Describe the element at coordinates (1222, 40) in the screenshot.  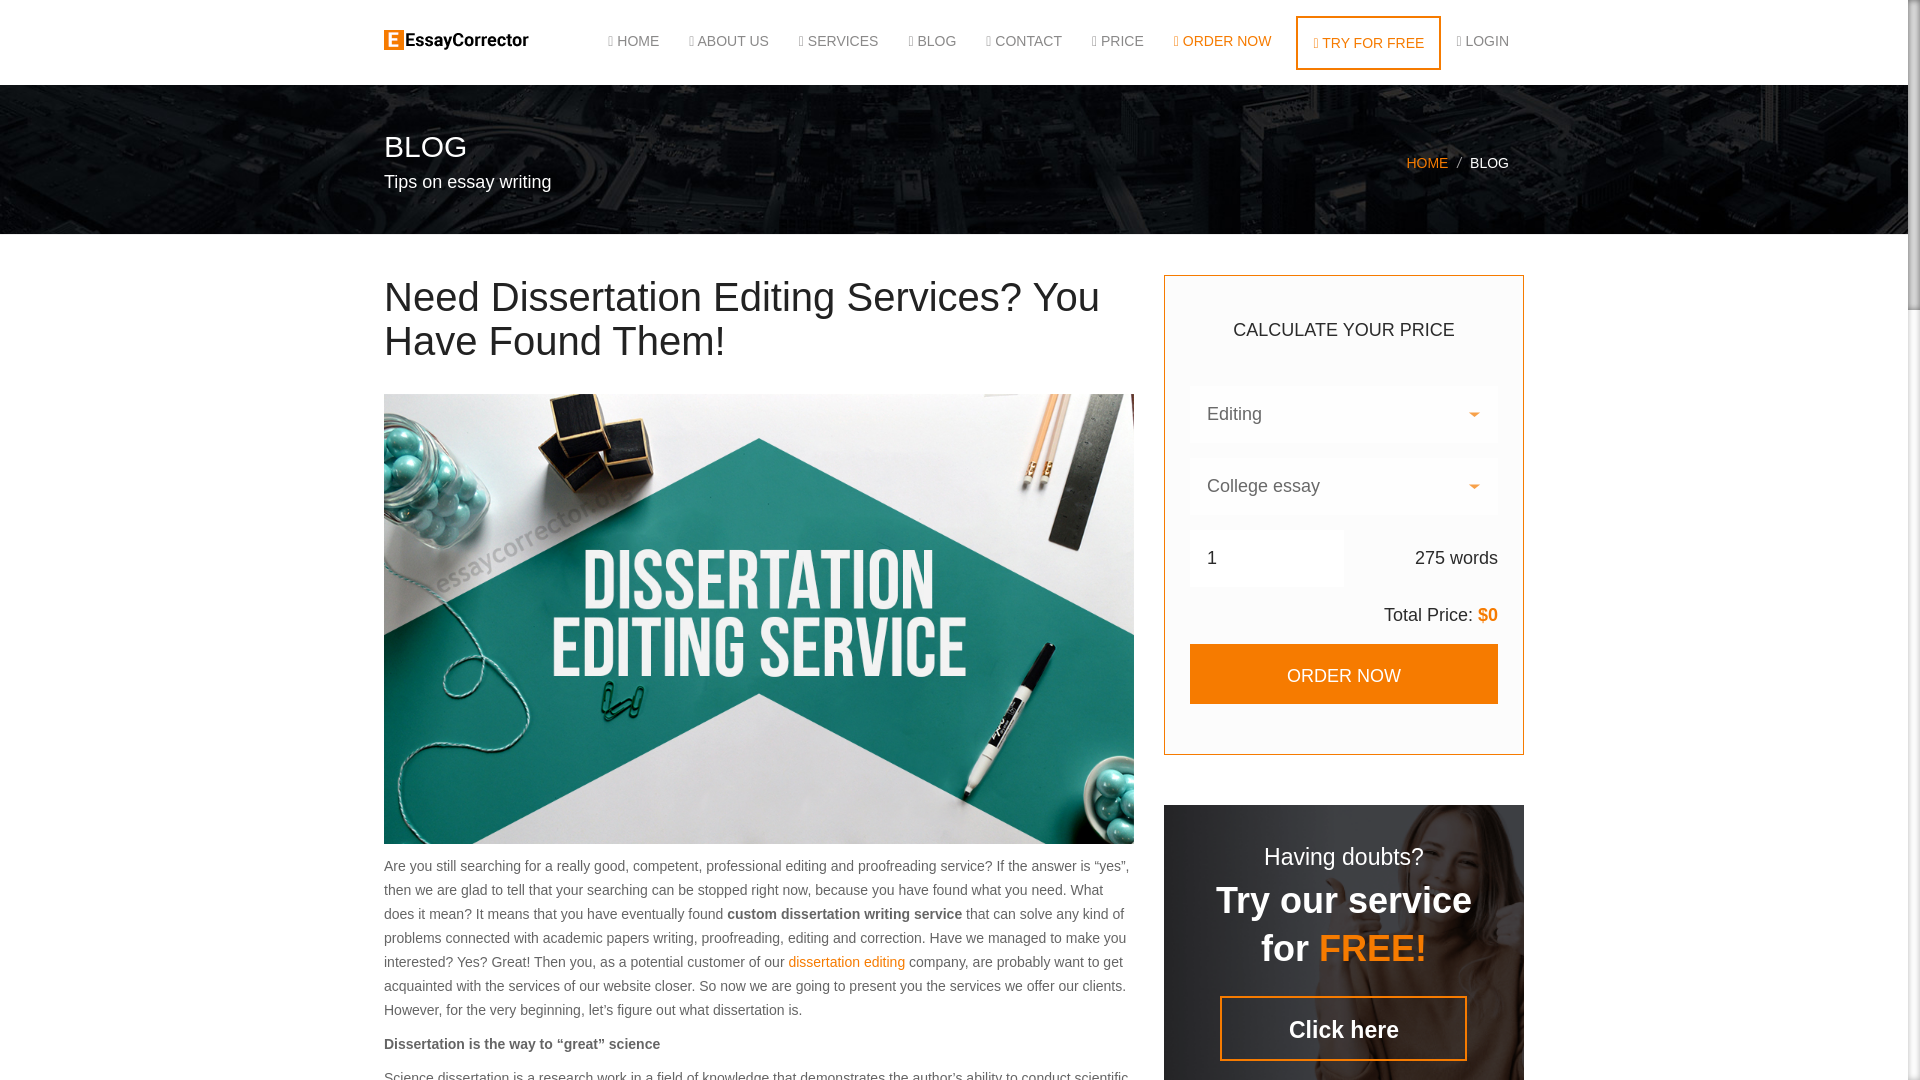
I see `ORDER NOW` at that location.